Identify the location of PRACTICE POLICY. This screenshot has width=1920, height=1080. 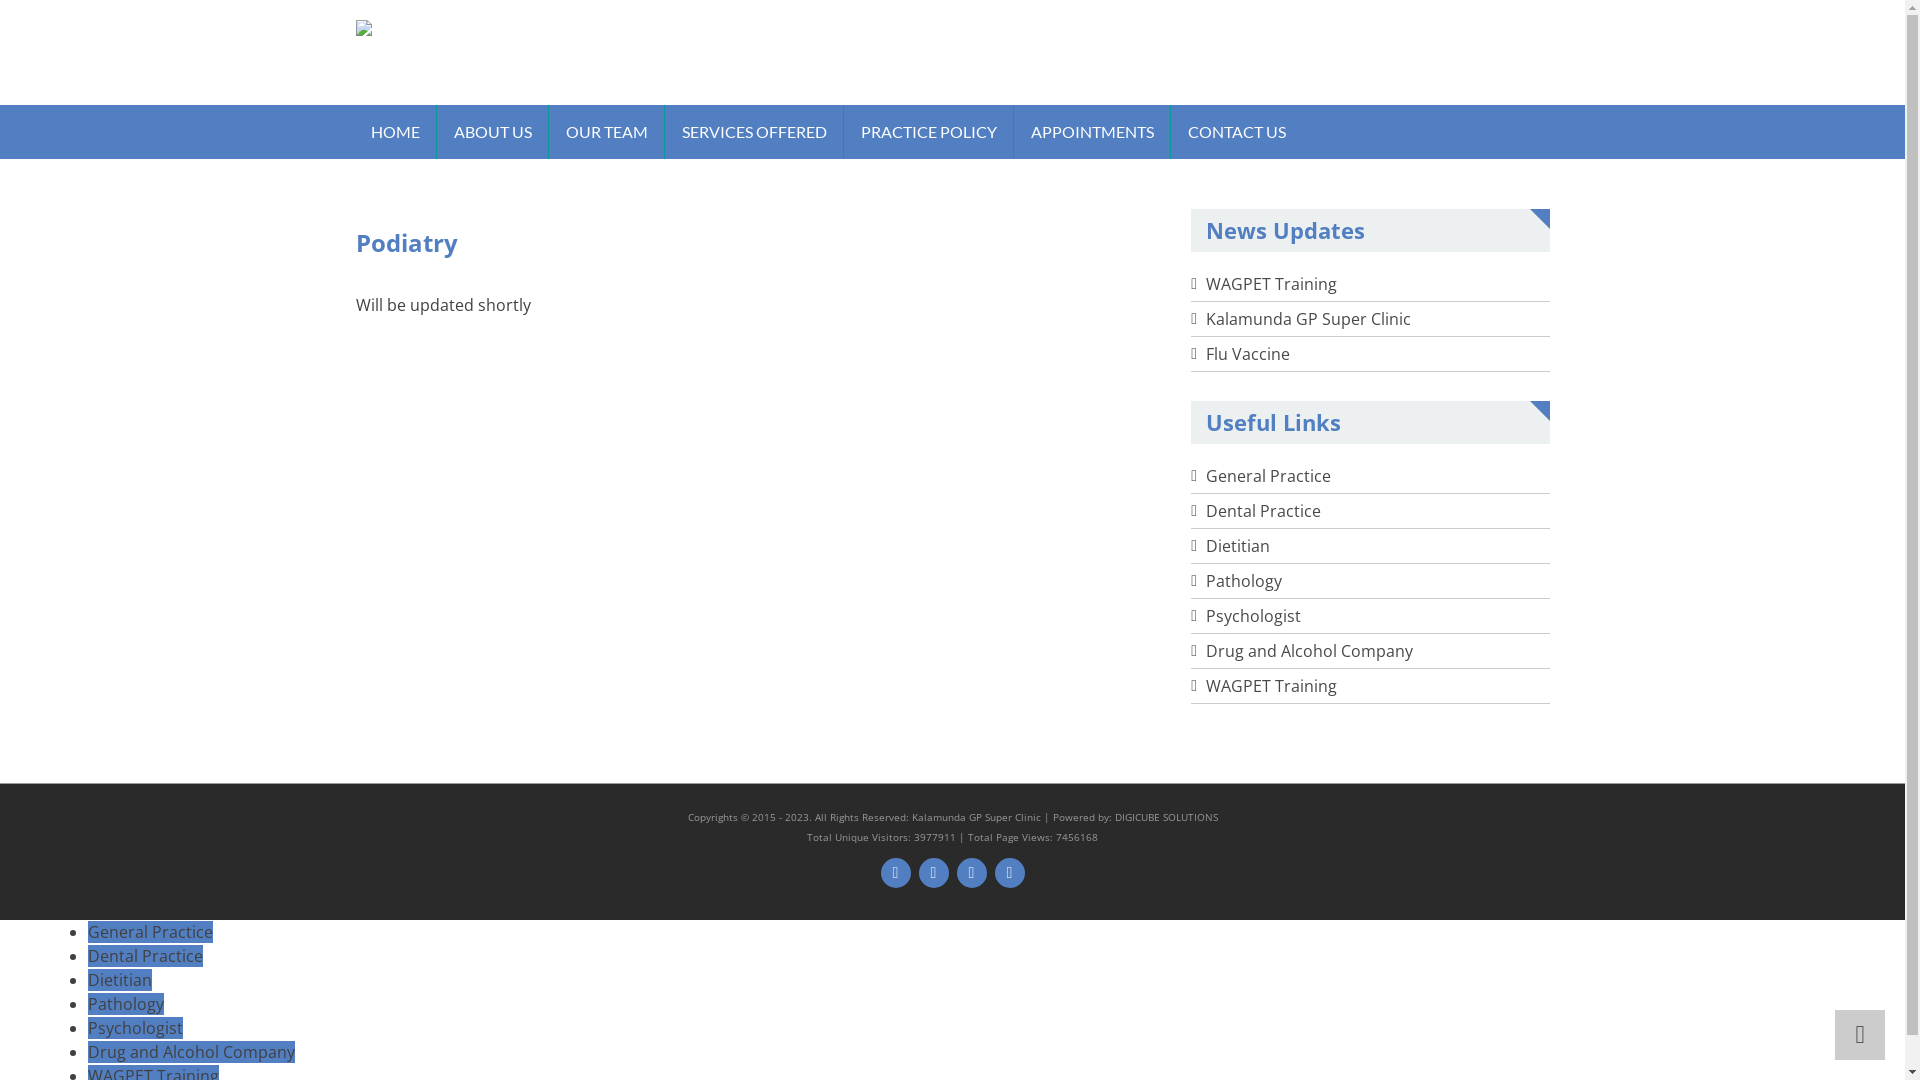
(929, 132).